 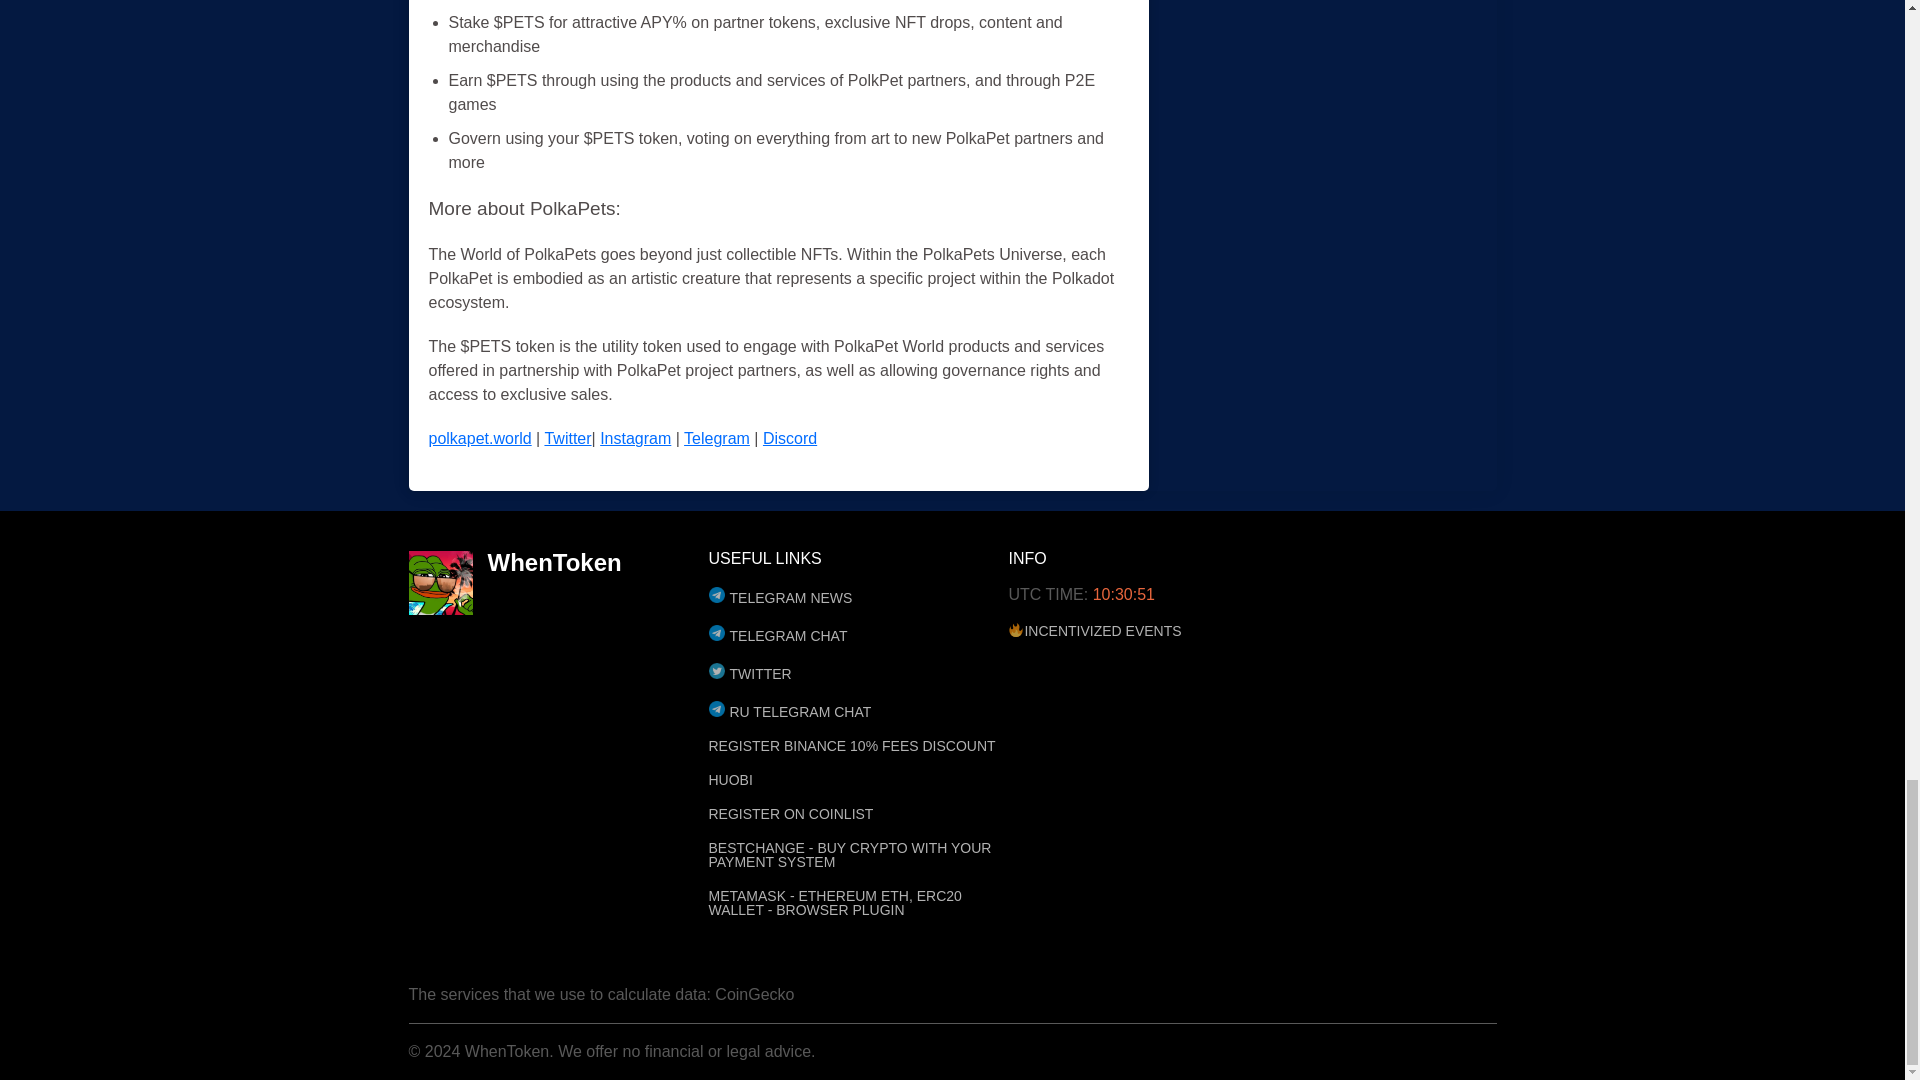 What do you see at coordinates (858, 672) in the screenshot?
I see `TWITTER` at bounding box center [858, 672].